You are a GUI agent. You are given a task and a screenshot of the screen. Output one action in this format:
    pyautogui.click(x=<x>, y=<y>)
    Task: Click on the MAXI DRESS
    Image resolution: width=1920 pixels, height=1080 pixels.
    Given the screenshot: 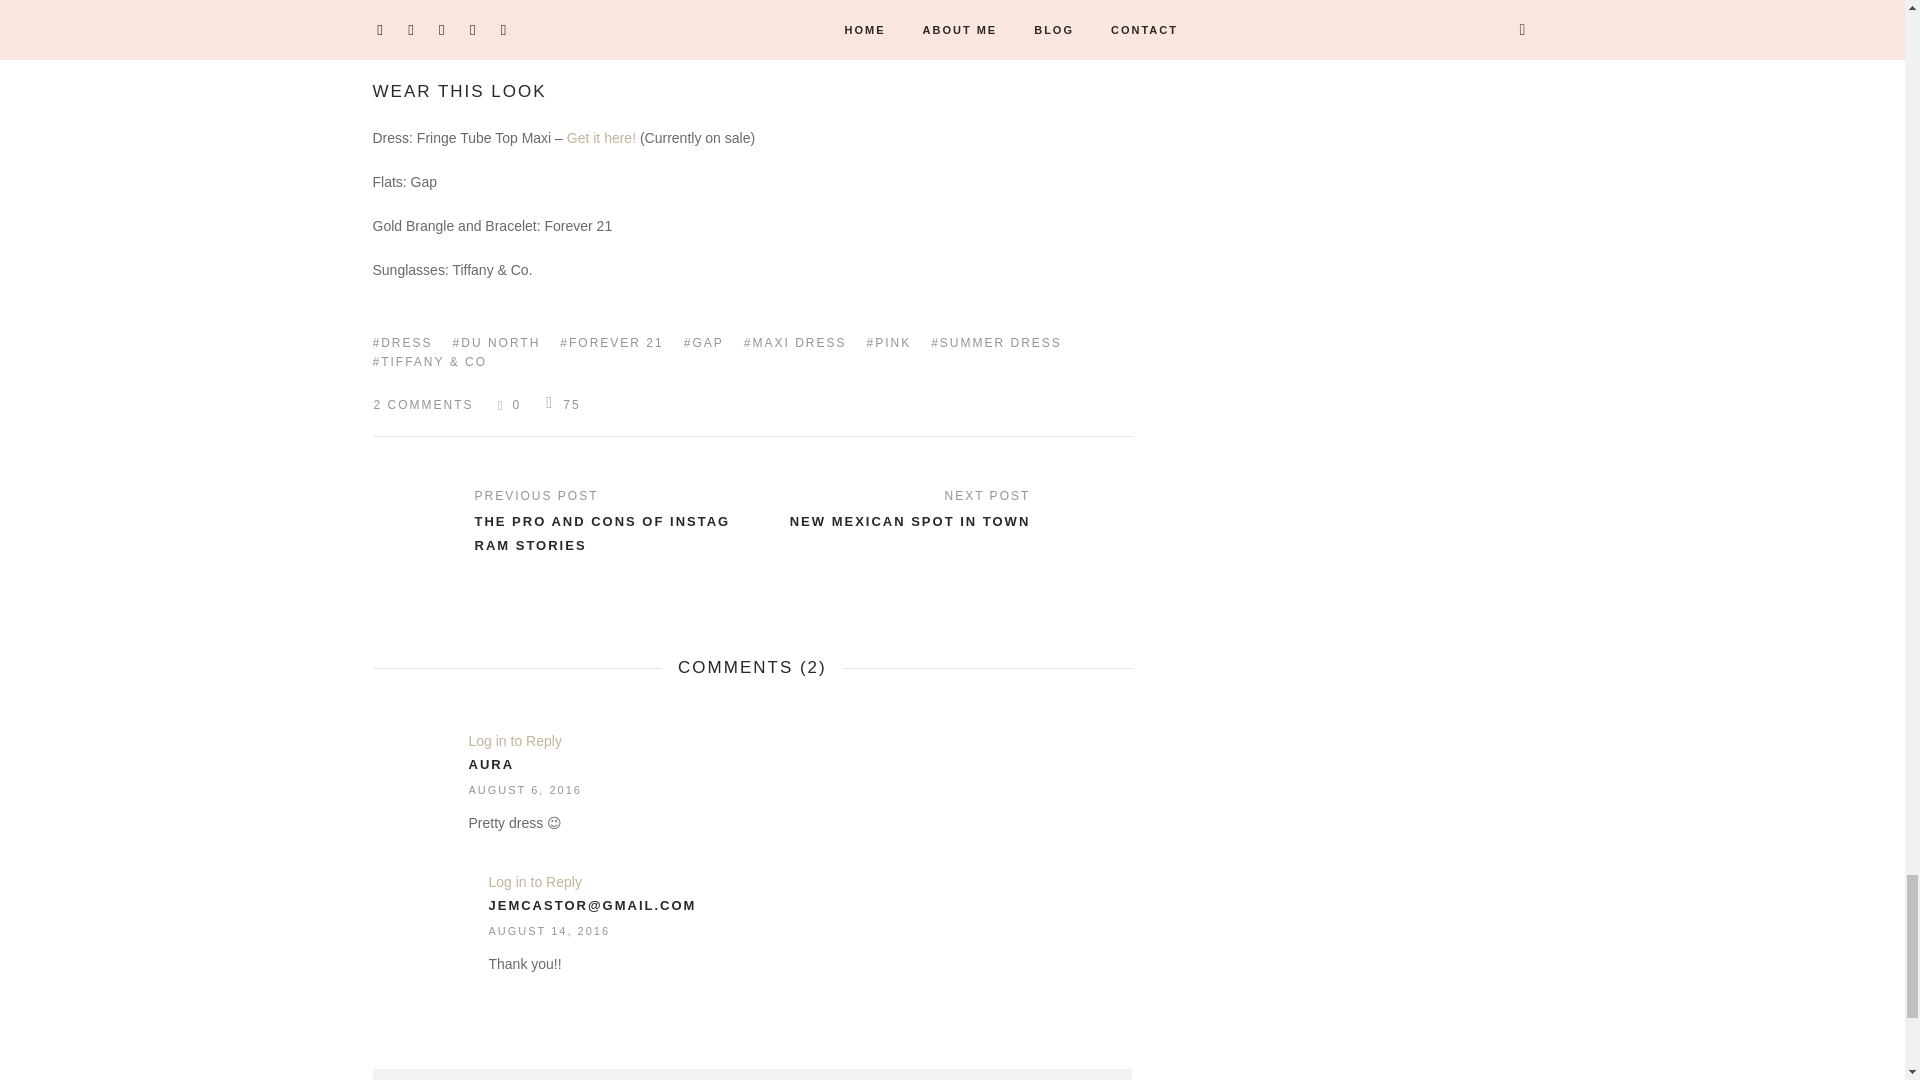 What is the action you would take?
    pyautogui.click(x=795, y=342)
    